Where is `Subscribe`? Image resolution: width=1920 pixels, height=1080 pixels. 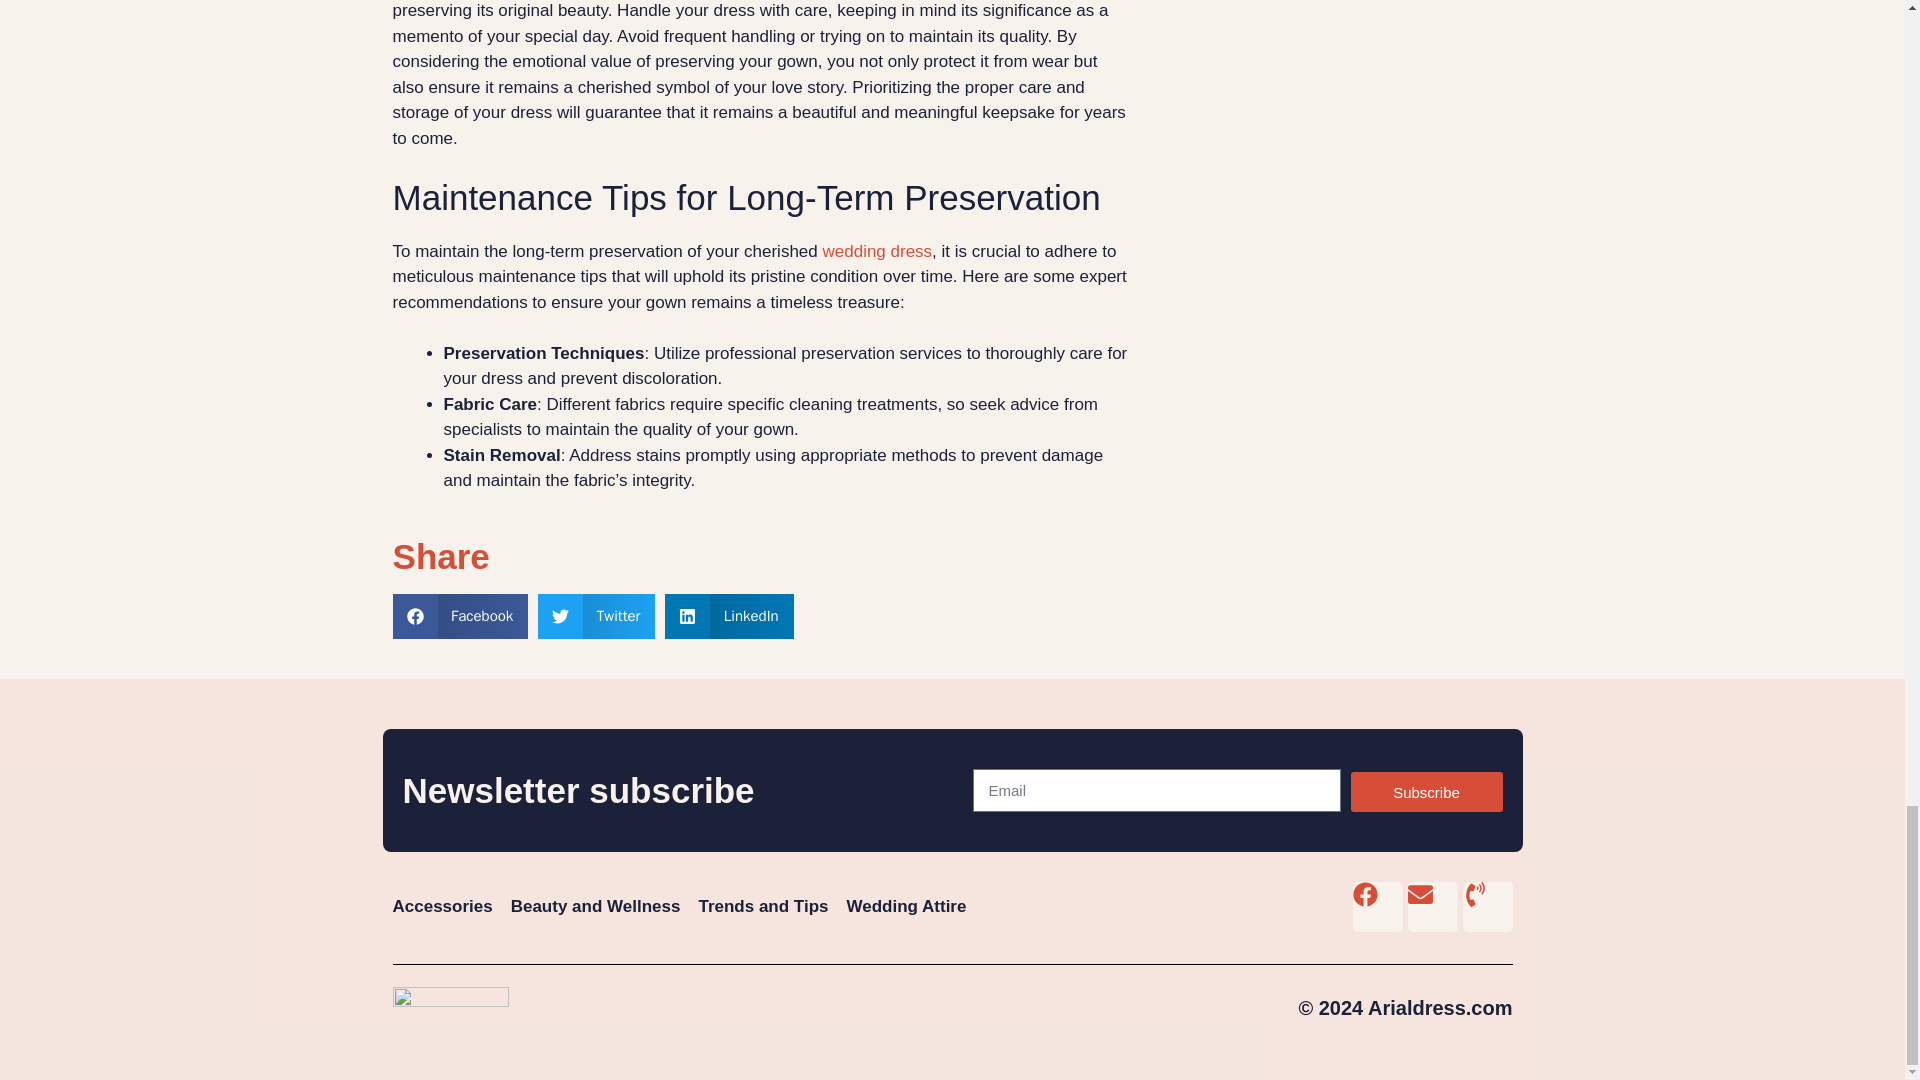 Subscribe is located at coordinates (1425, 792).